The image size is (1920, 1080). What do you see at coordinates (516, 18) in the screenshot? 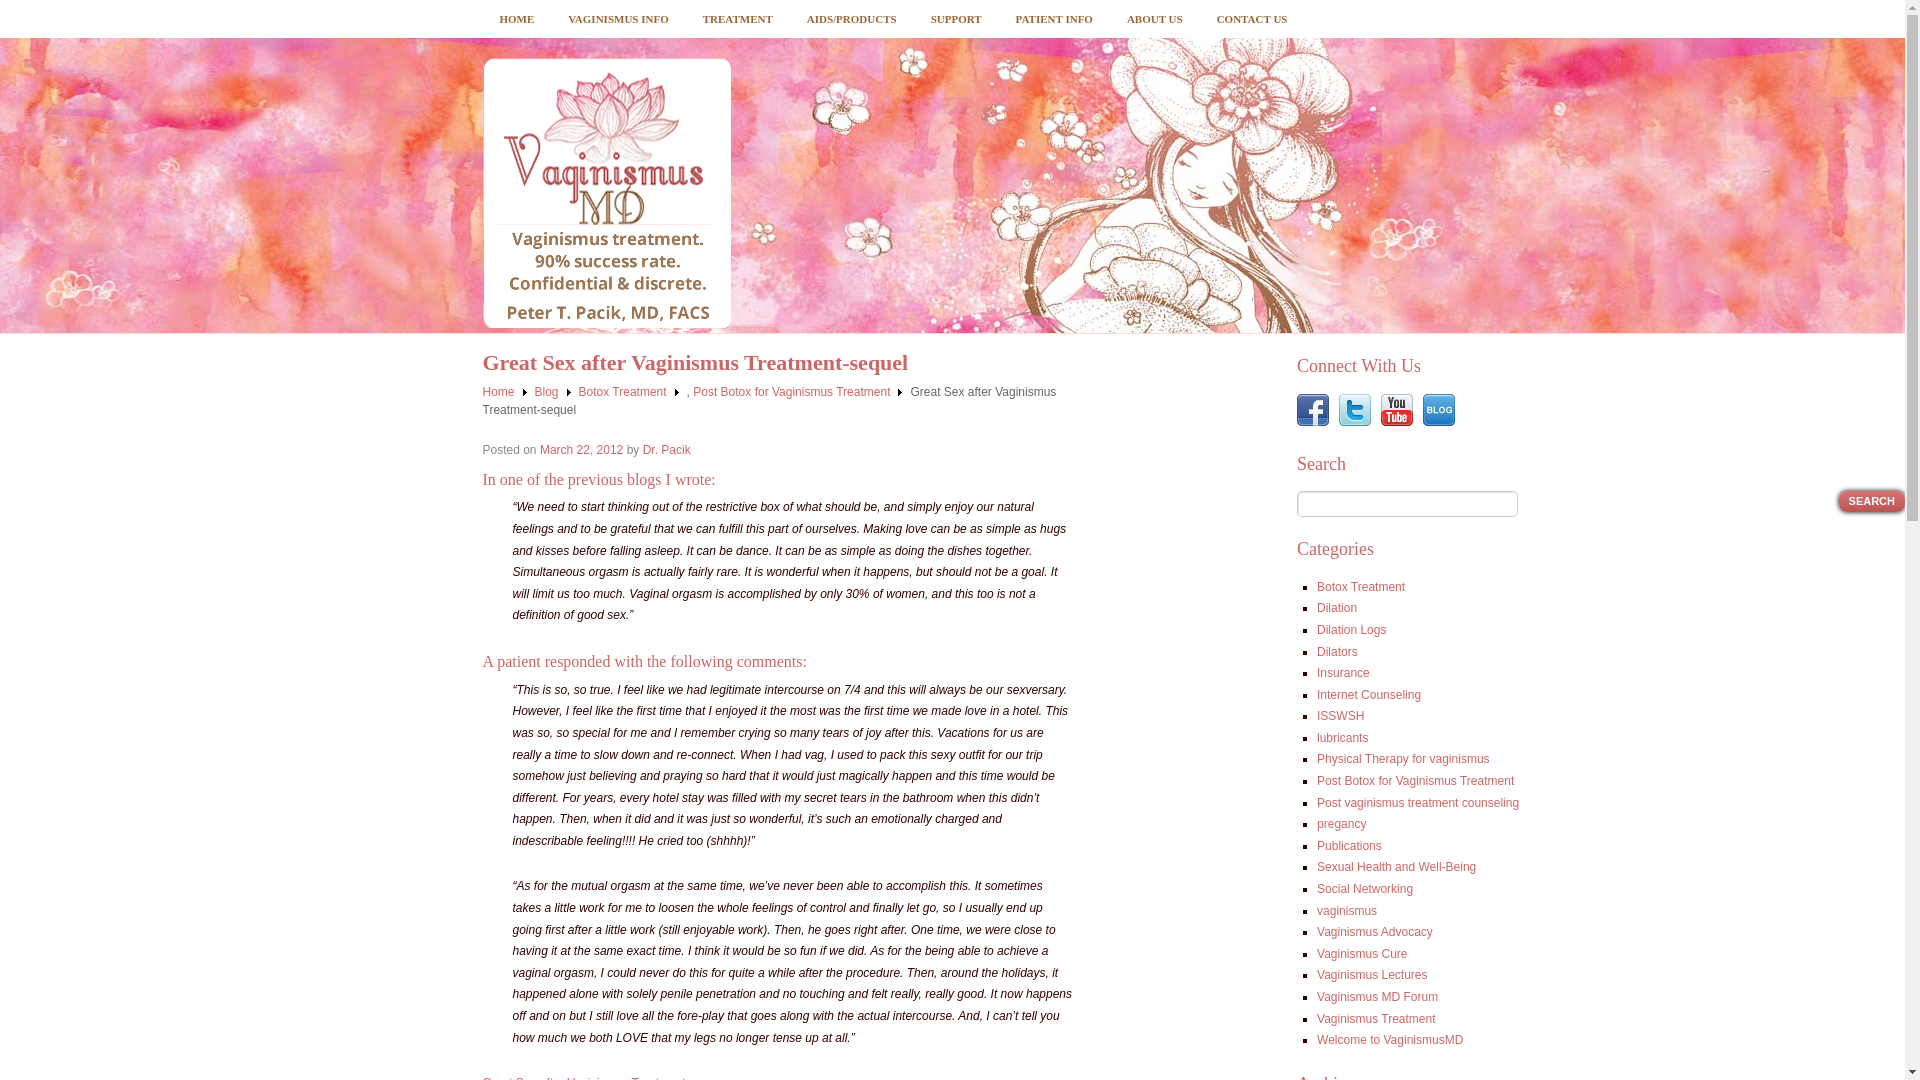
I see `HOME` at bounding box center [516, 18].